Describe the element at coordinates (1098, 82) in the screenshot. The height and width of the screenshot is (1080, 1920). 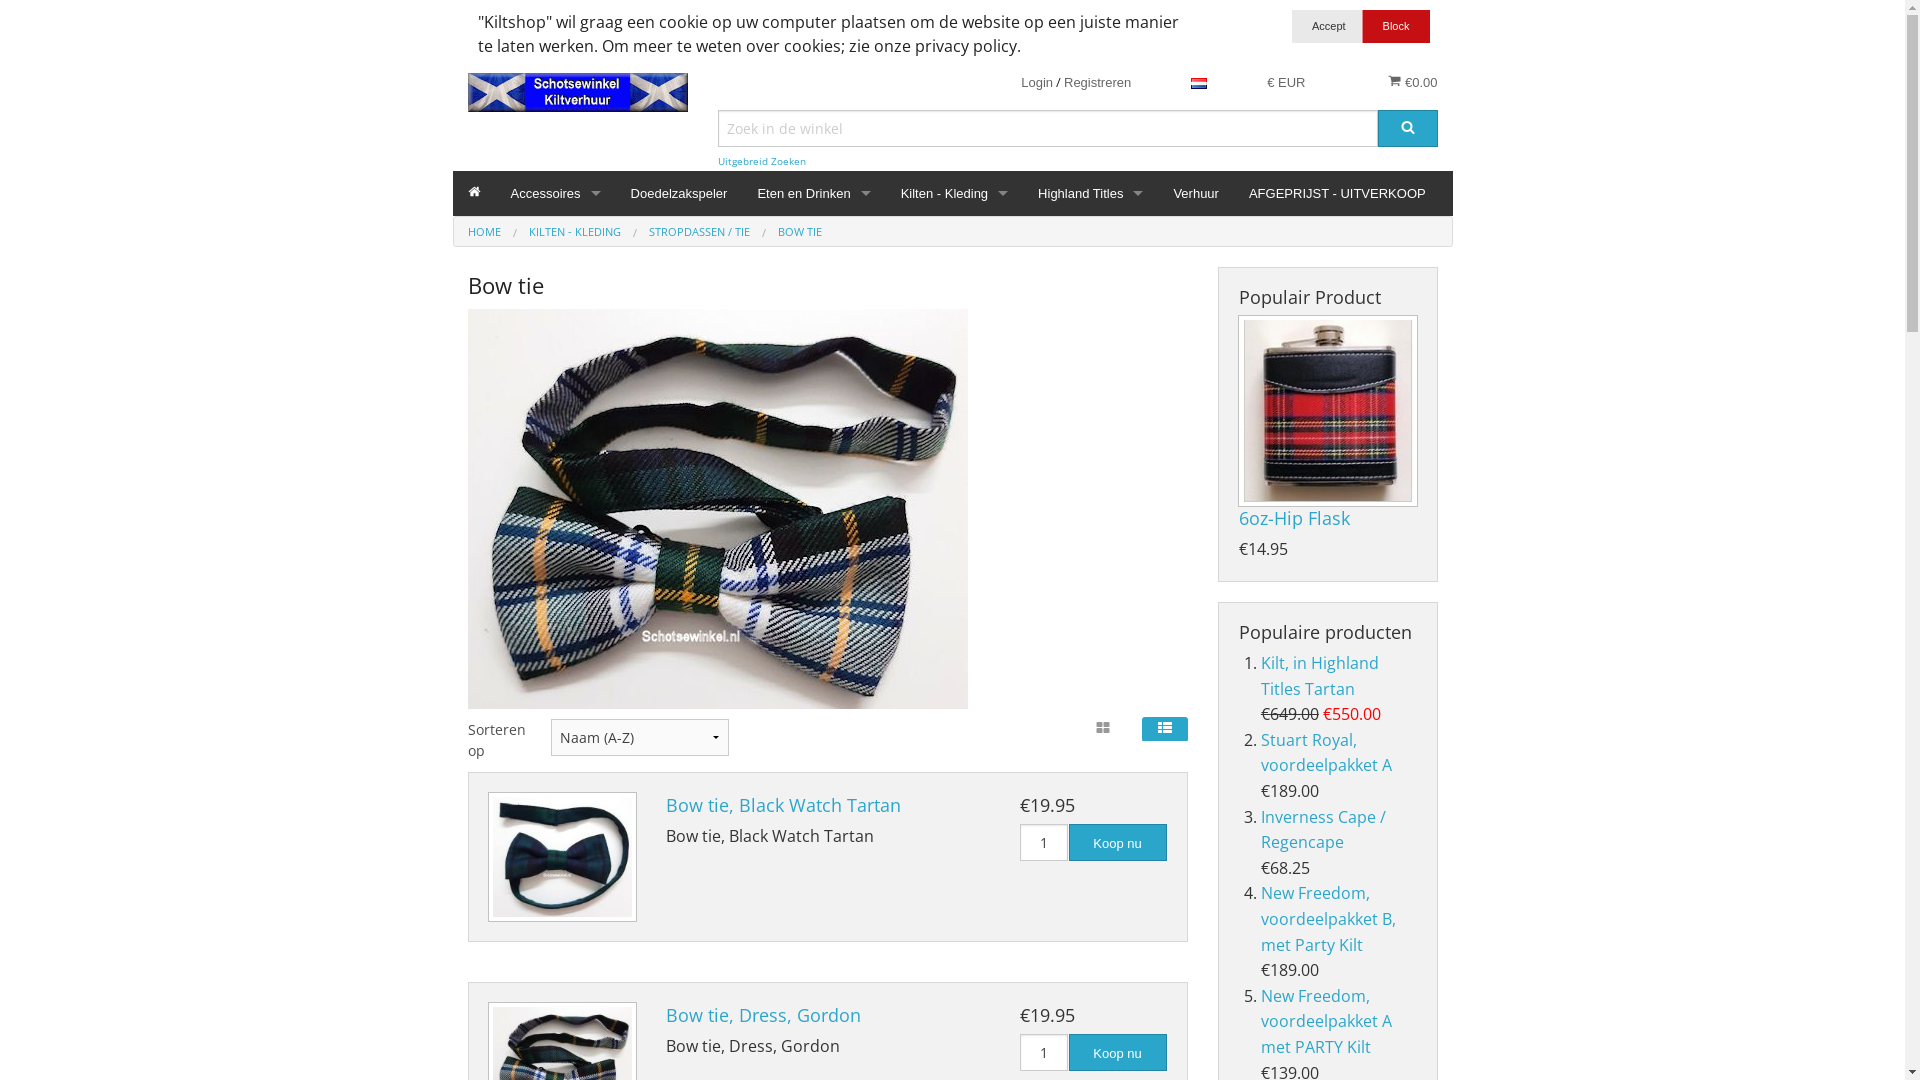
I see `Registreren` at that location.